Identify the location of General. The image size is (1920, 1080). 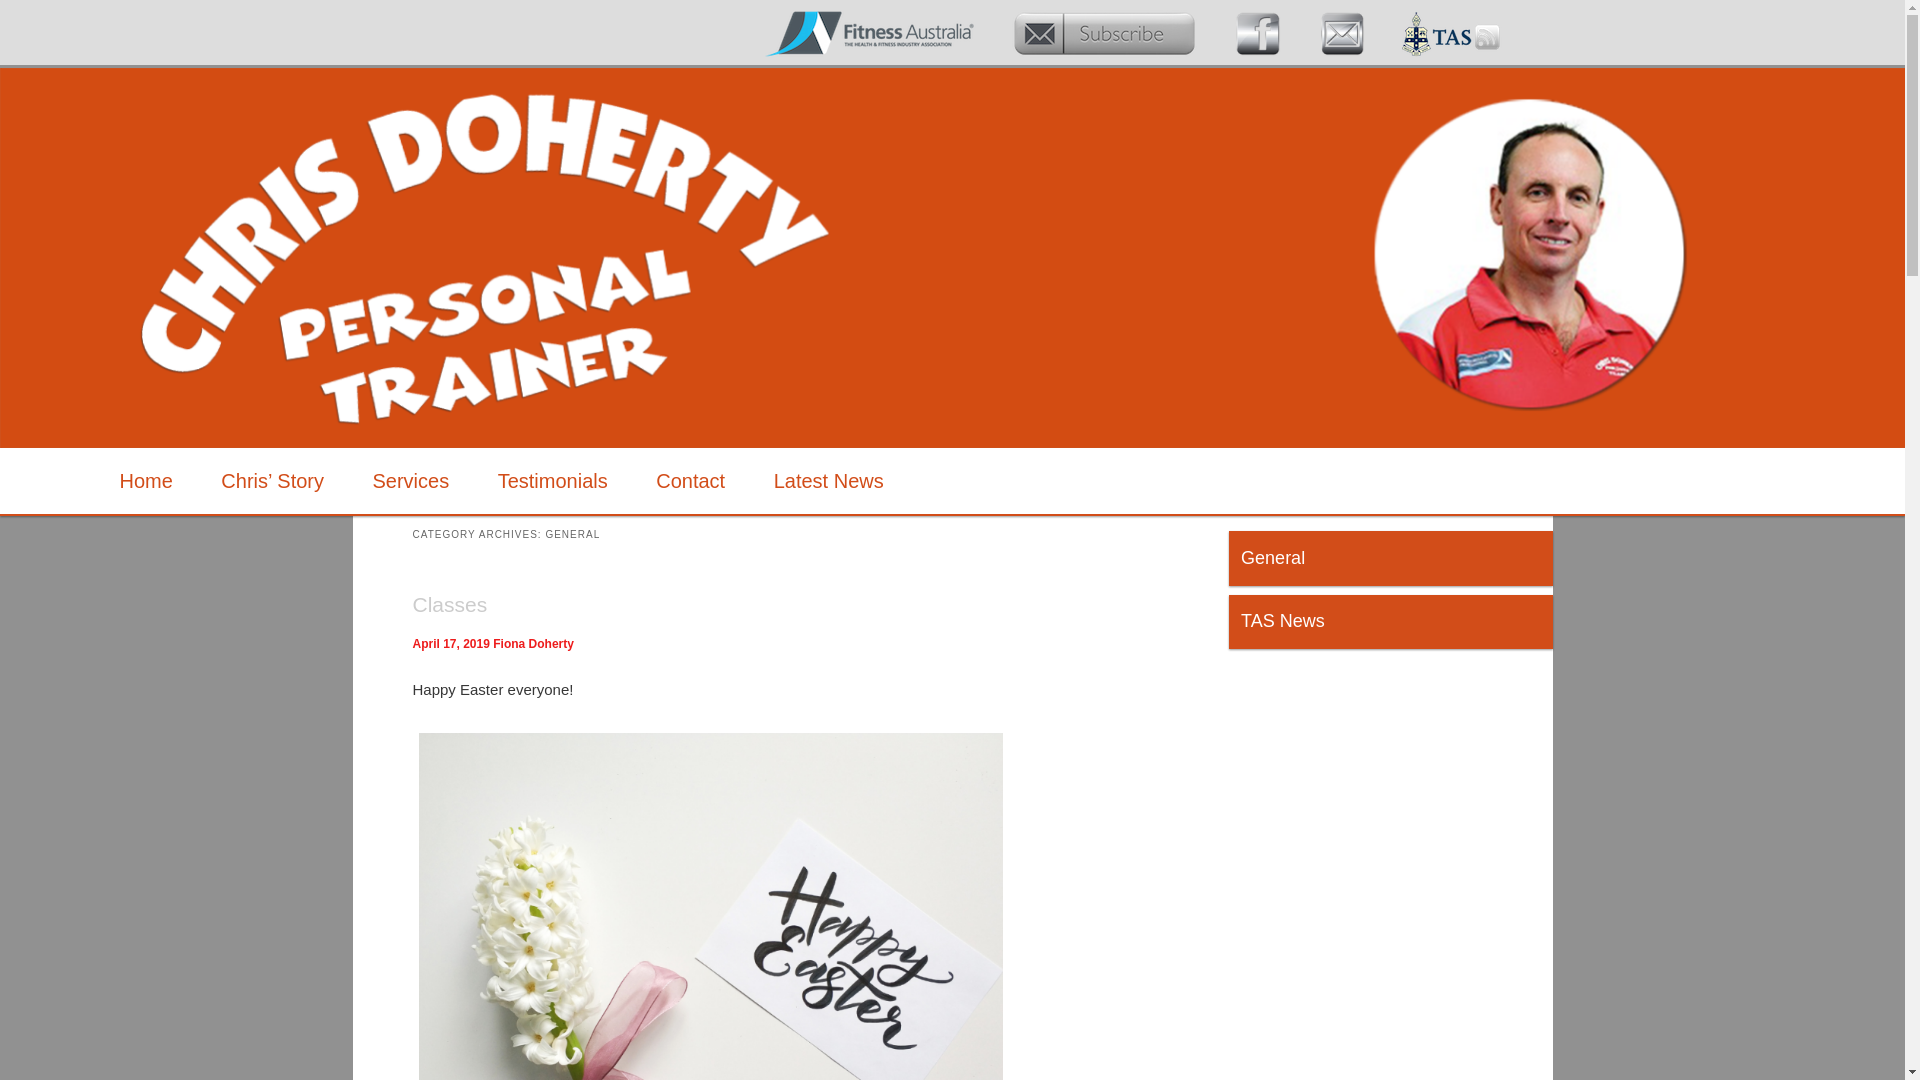
(1273, 558).